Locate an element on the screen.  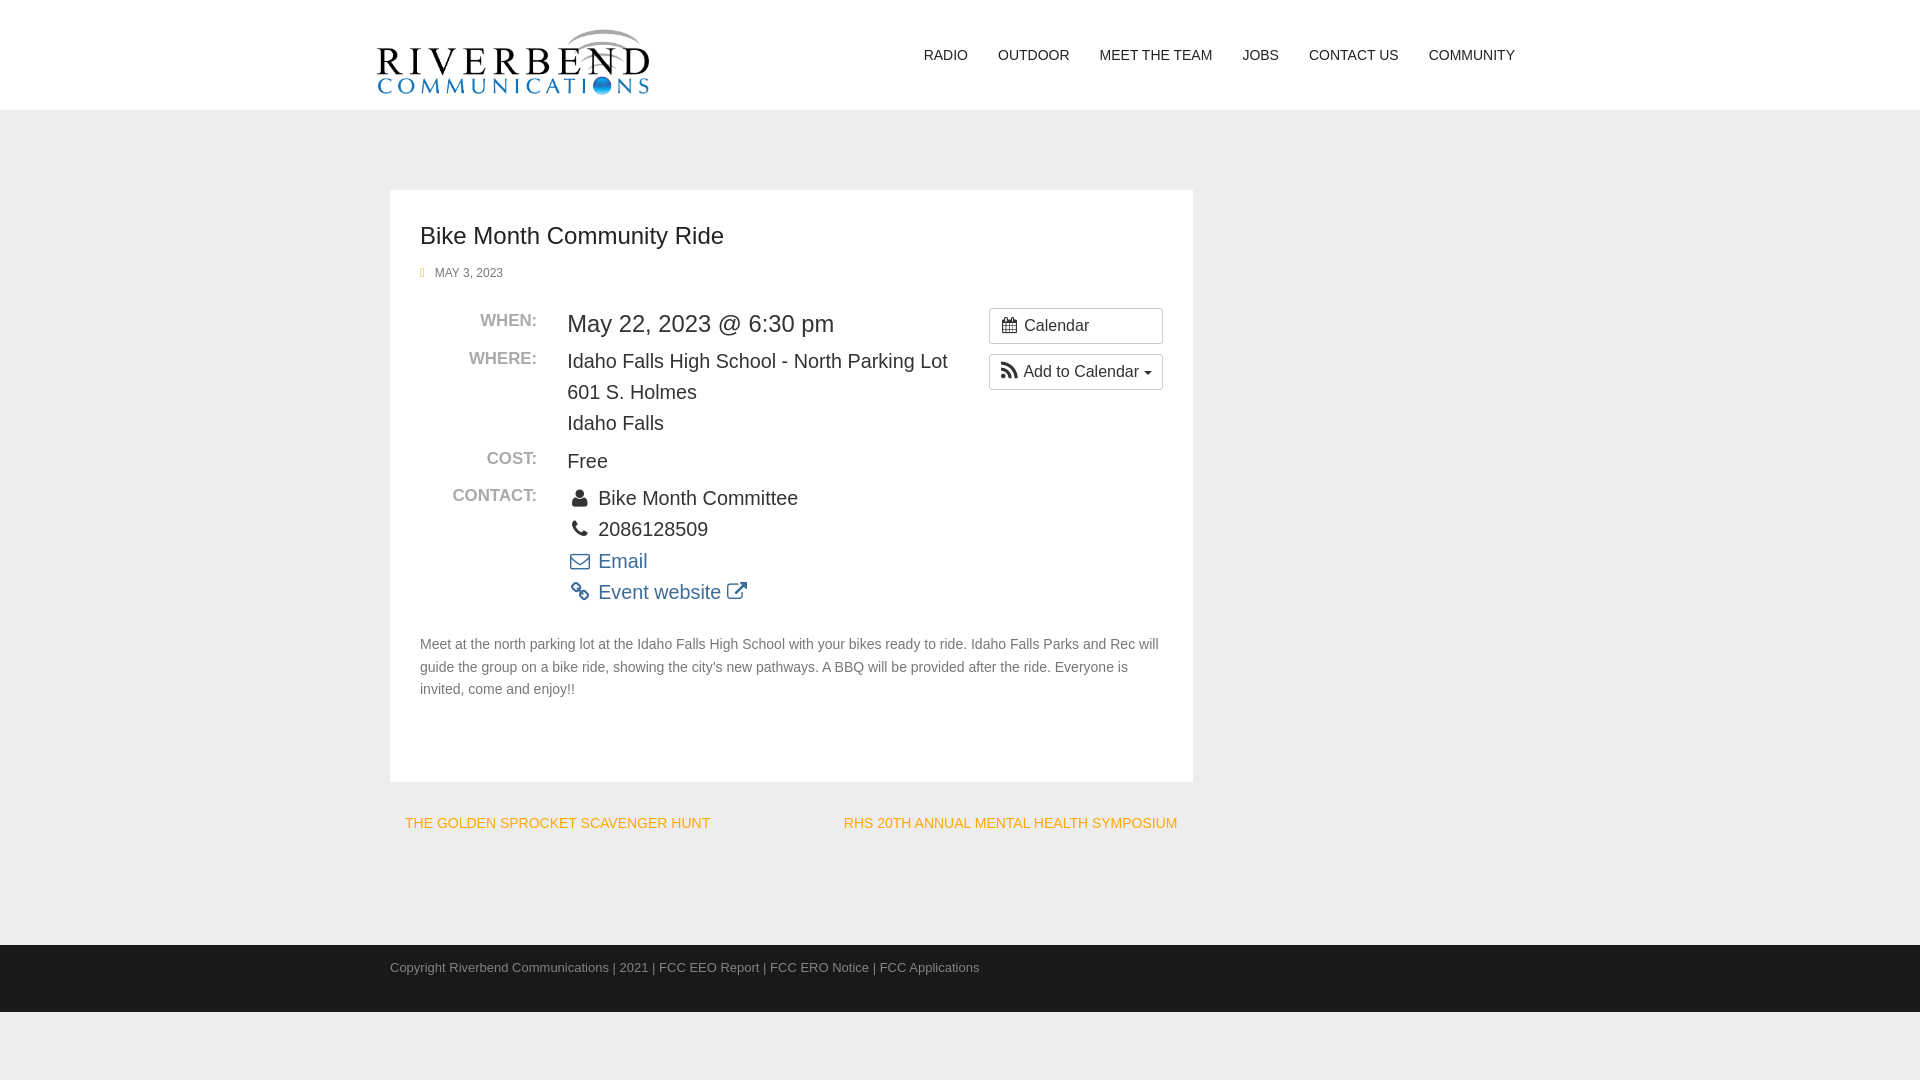
Event website is located at coordinates (656, 592).